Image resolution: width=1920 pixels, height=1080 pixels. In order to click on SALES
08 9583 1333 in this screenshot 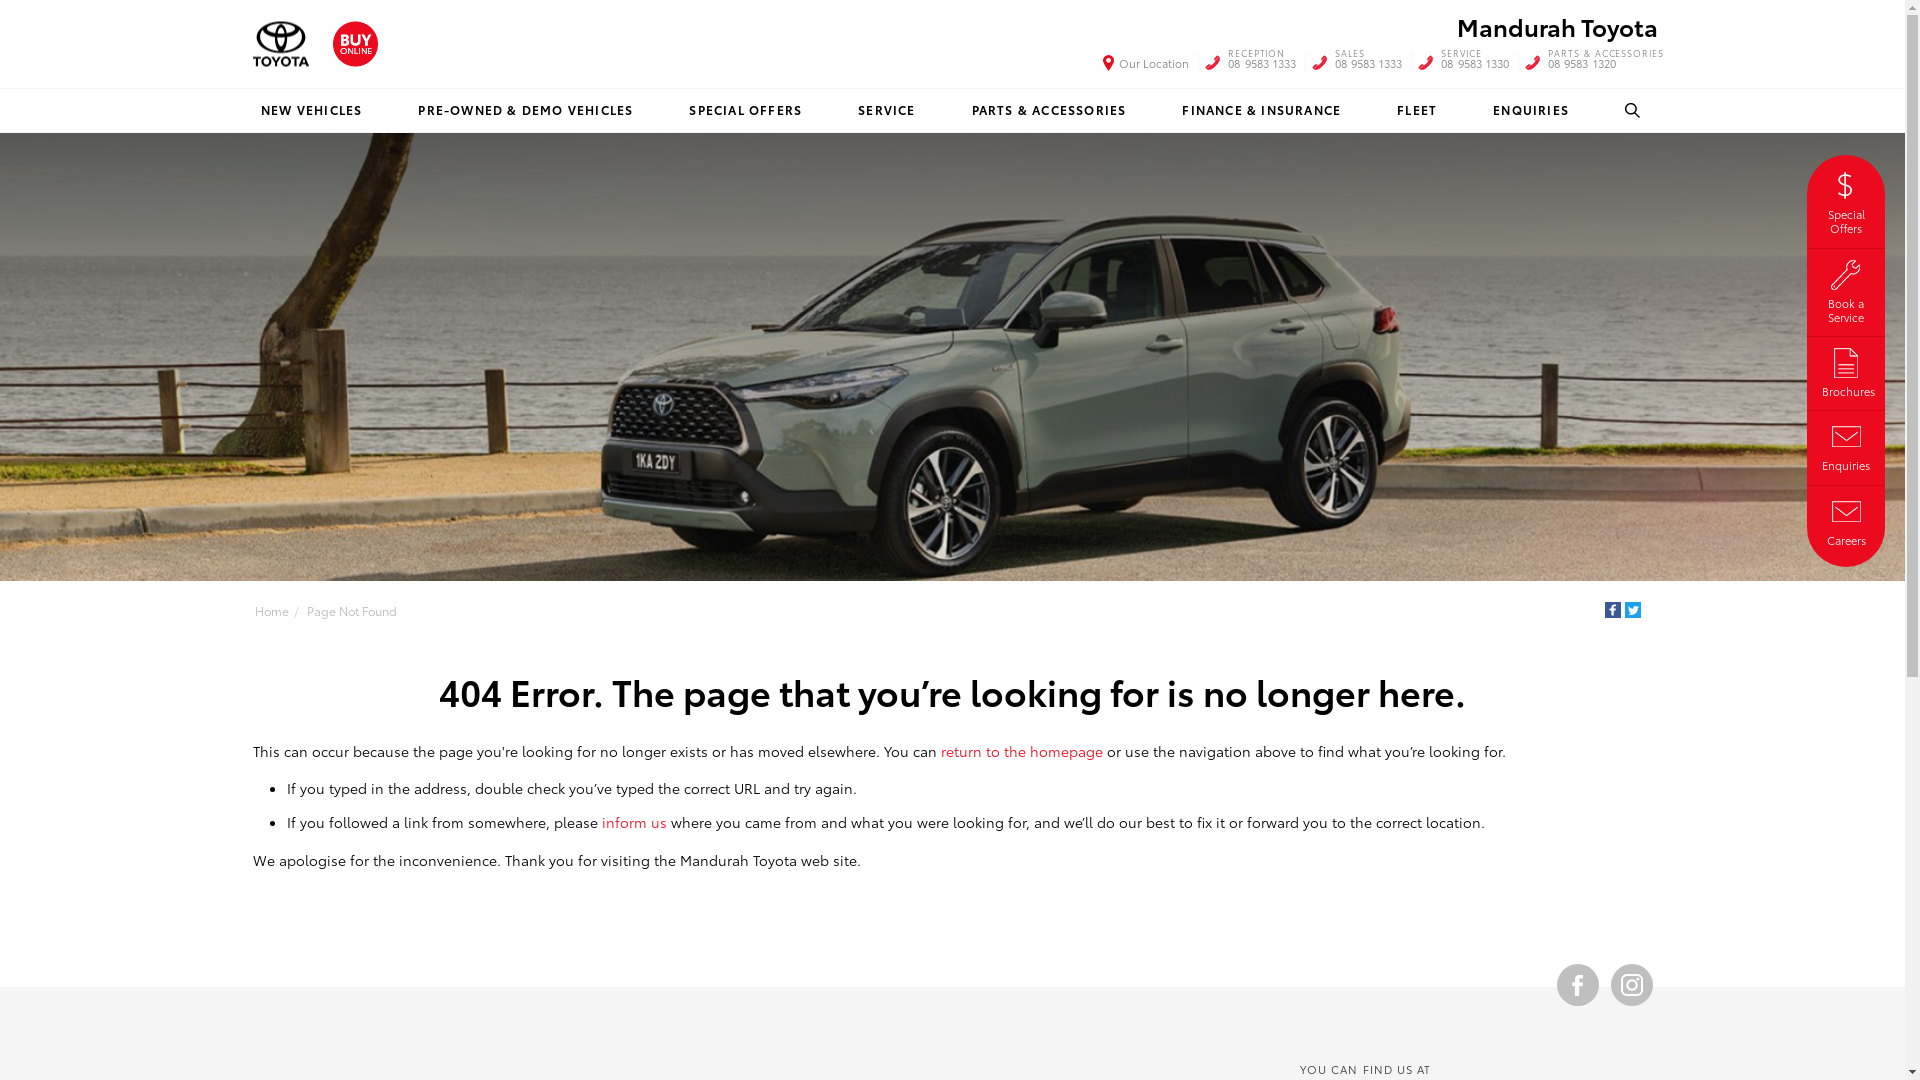, I will do `click(1369, 63)`.